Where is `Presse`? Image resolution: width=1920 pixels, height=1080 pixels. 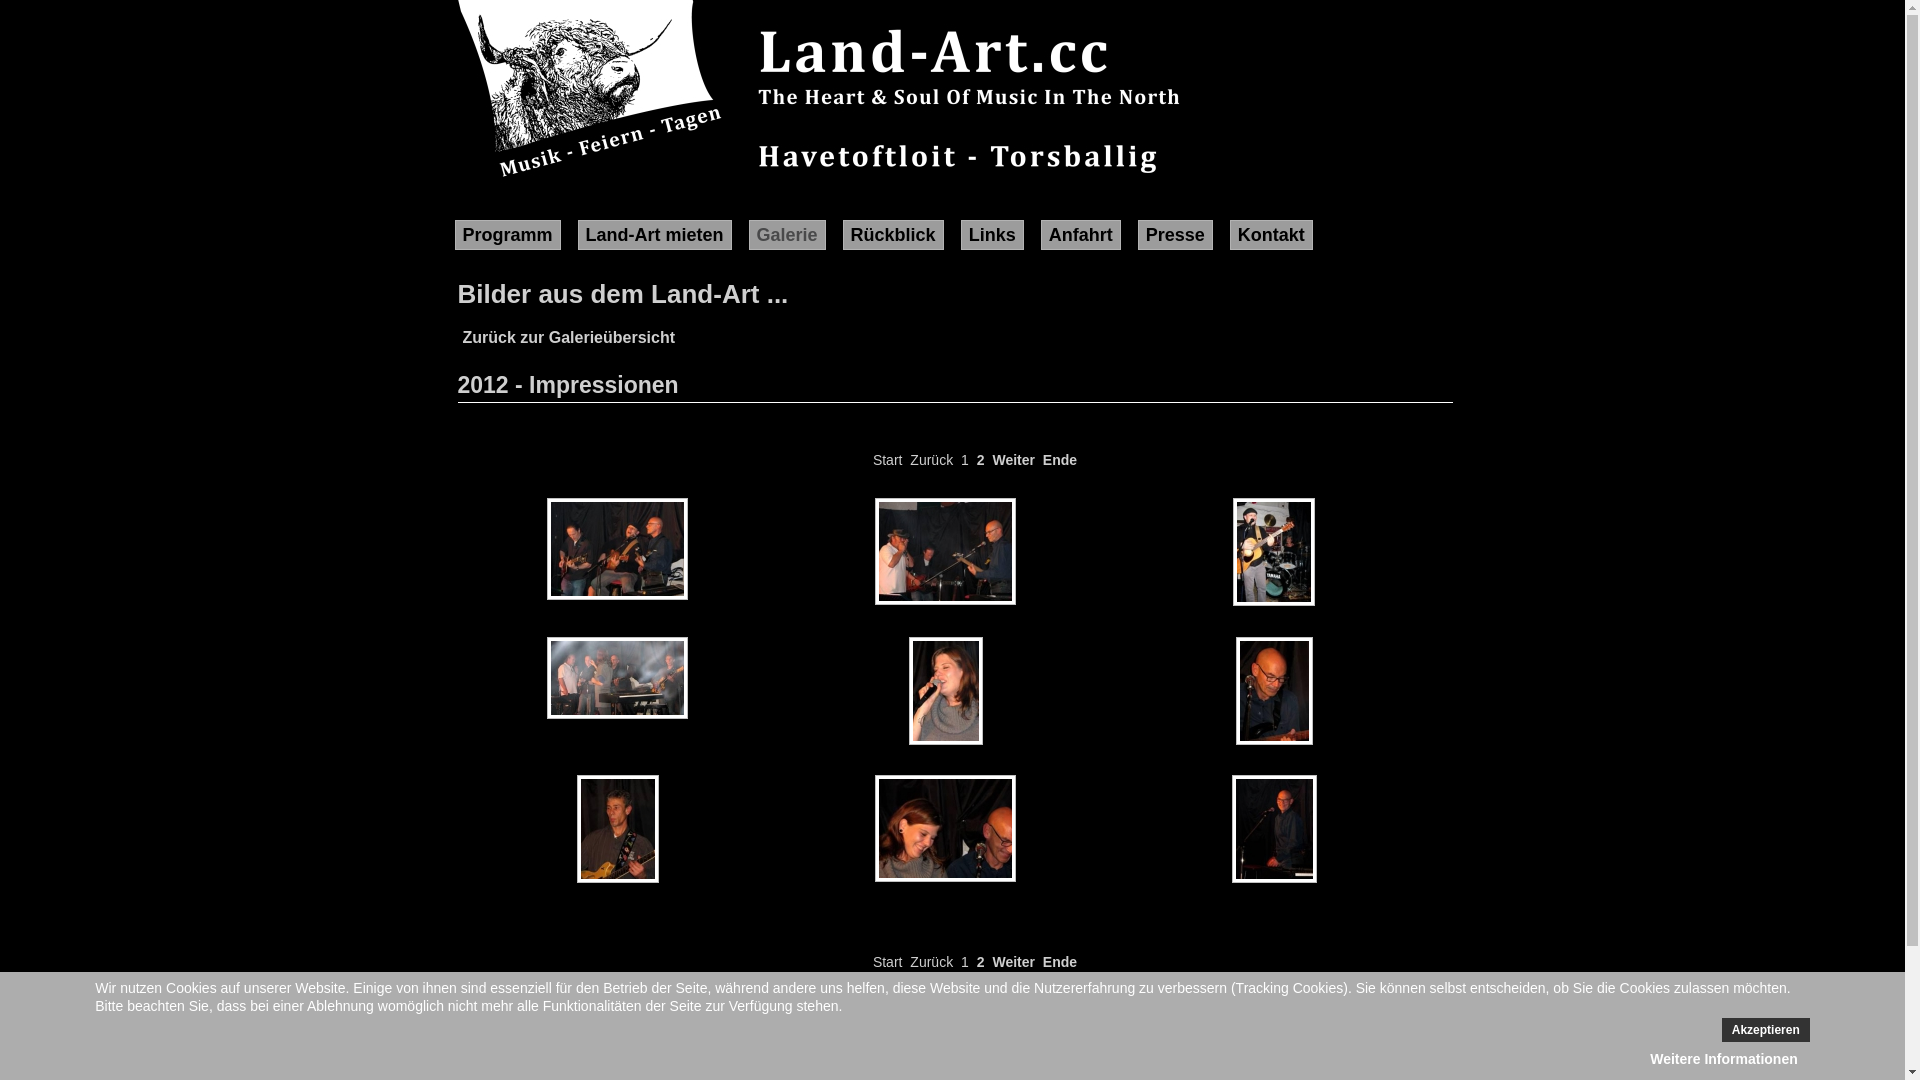 Presse is located at coordinates (1176, 235).